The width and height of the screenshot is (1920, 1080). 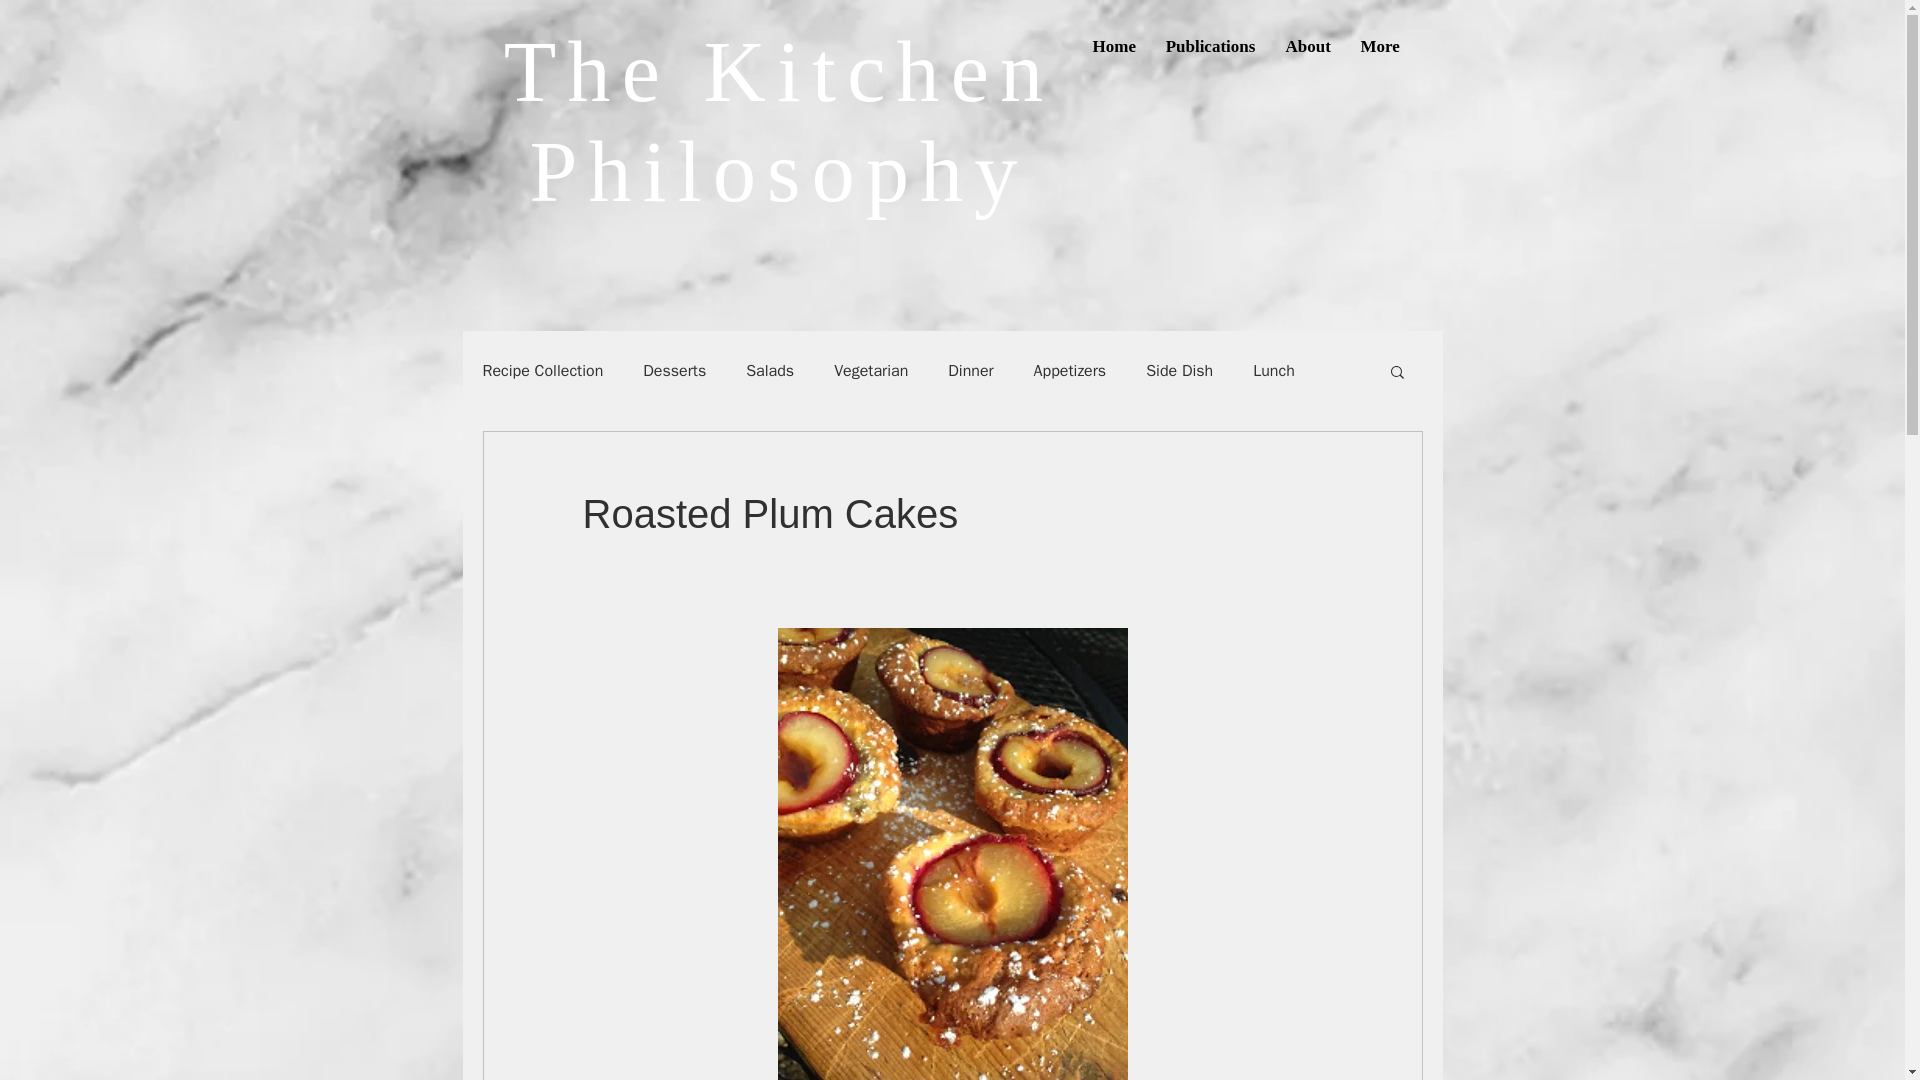 What do you see at coordinates (1180, 370) in the screenshot?
I see `Side Dish` at bounding box center [1180, 370].